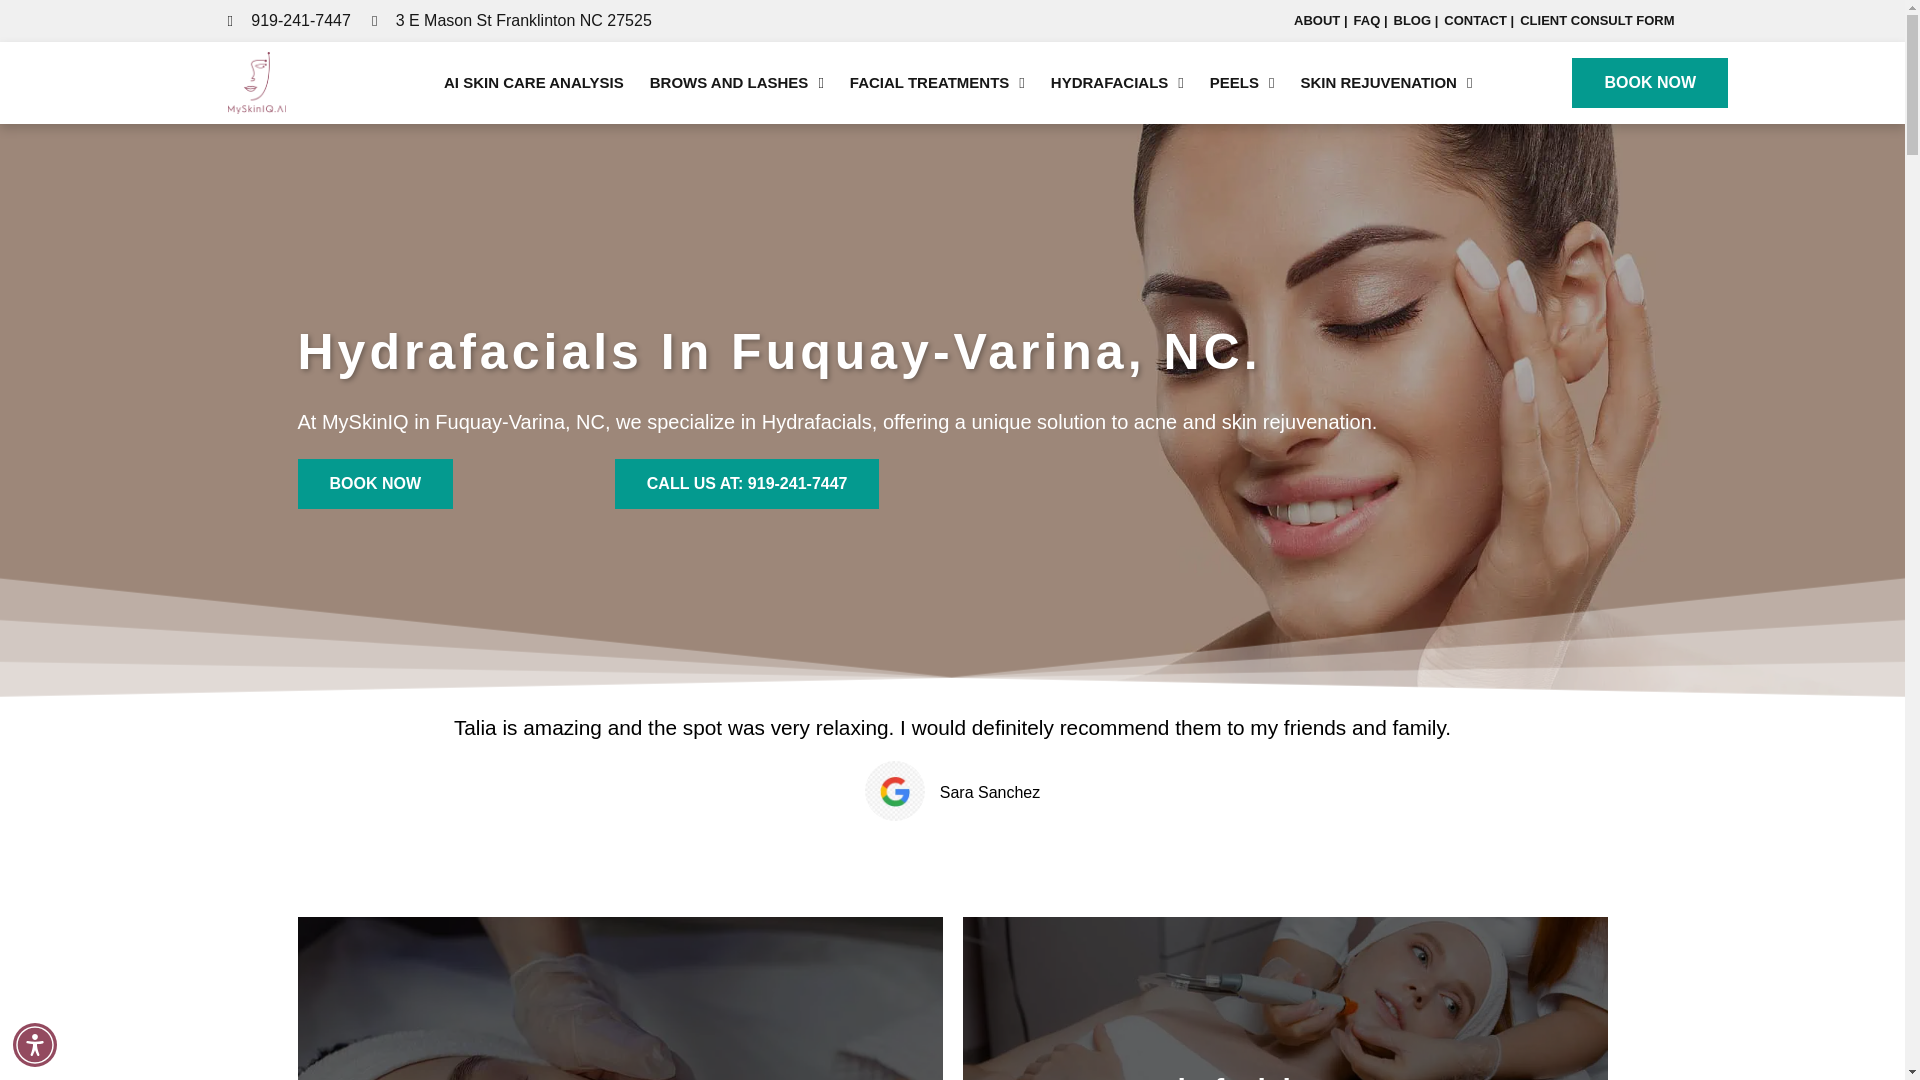 The width and height of the screenshot is (1920, 1080). What do you see at coordinates (1242, 82) in the screenshot?
I see `PEELS` at bounding box center [1242, 82].